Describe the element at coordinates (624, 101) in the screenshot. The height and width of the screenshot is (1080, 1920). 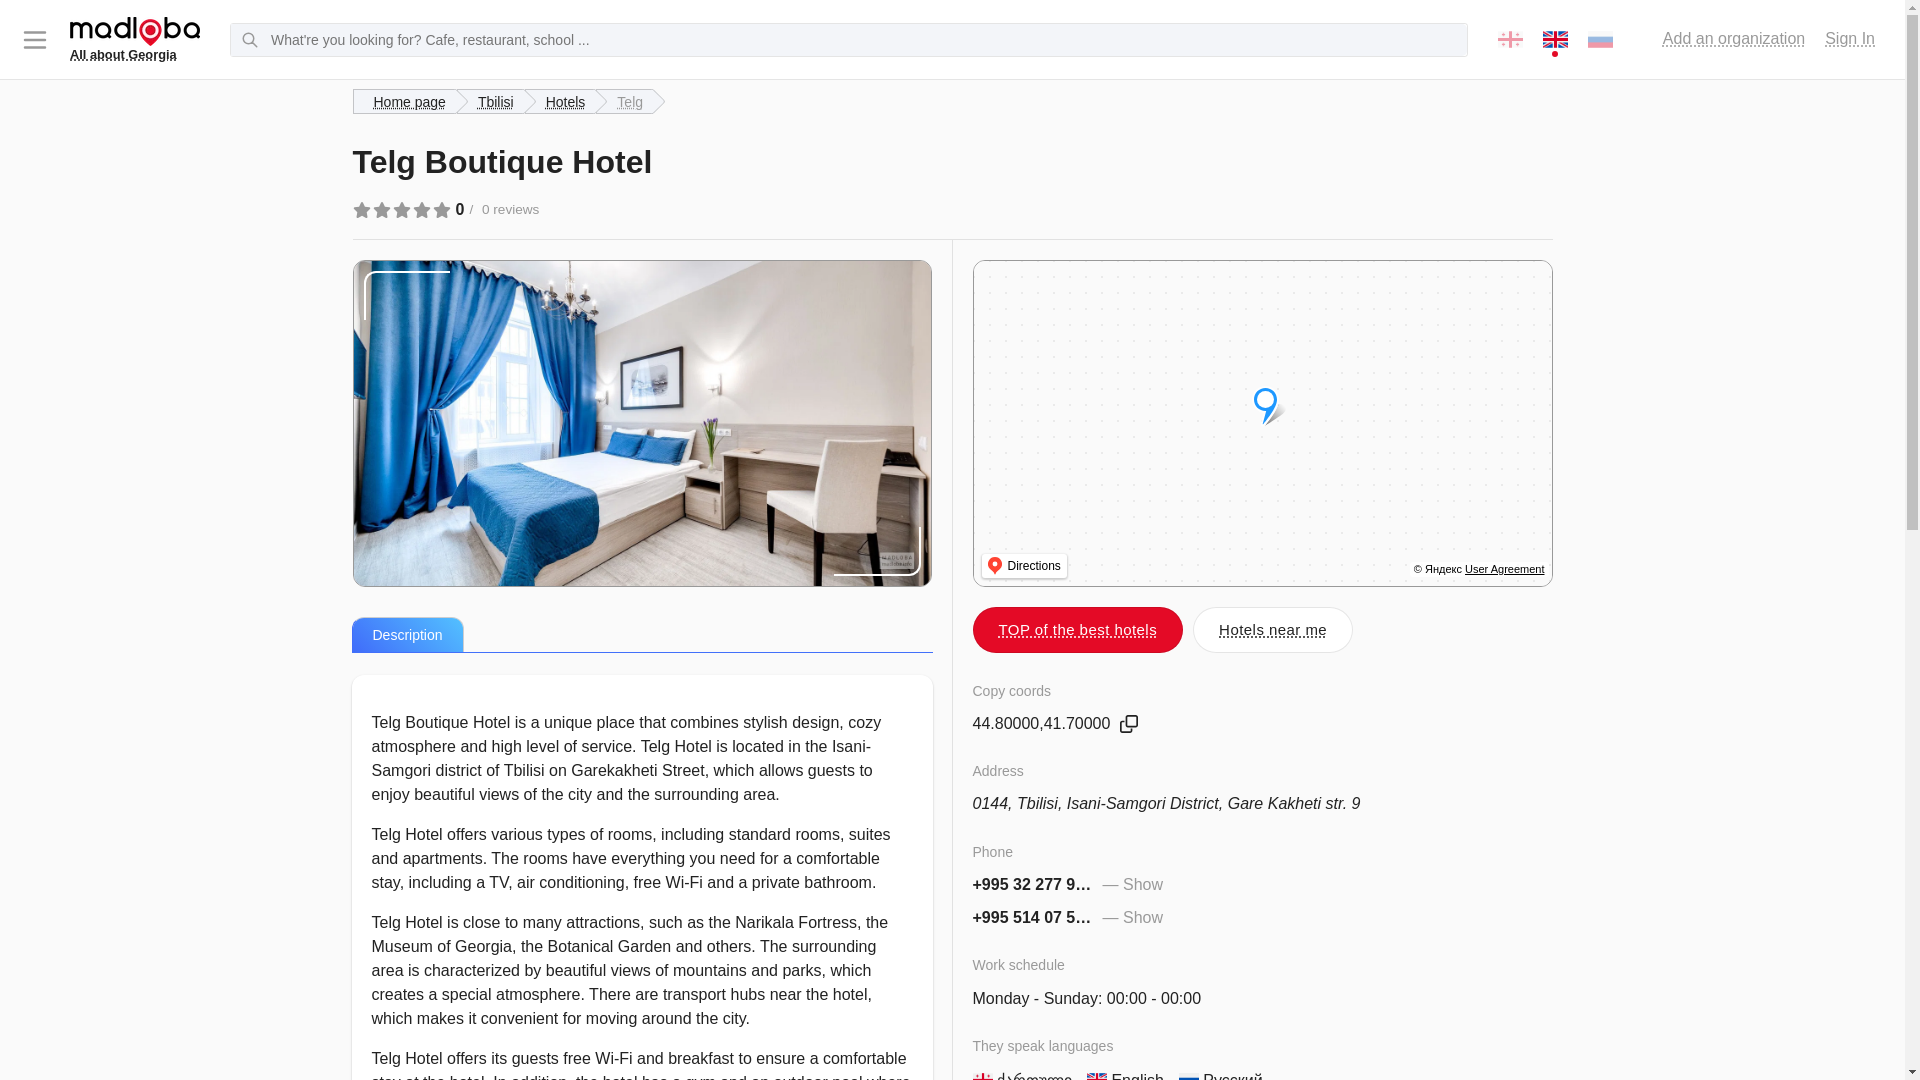
I see `Telg` at that location.